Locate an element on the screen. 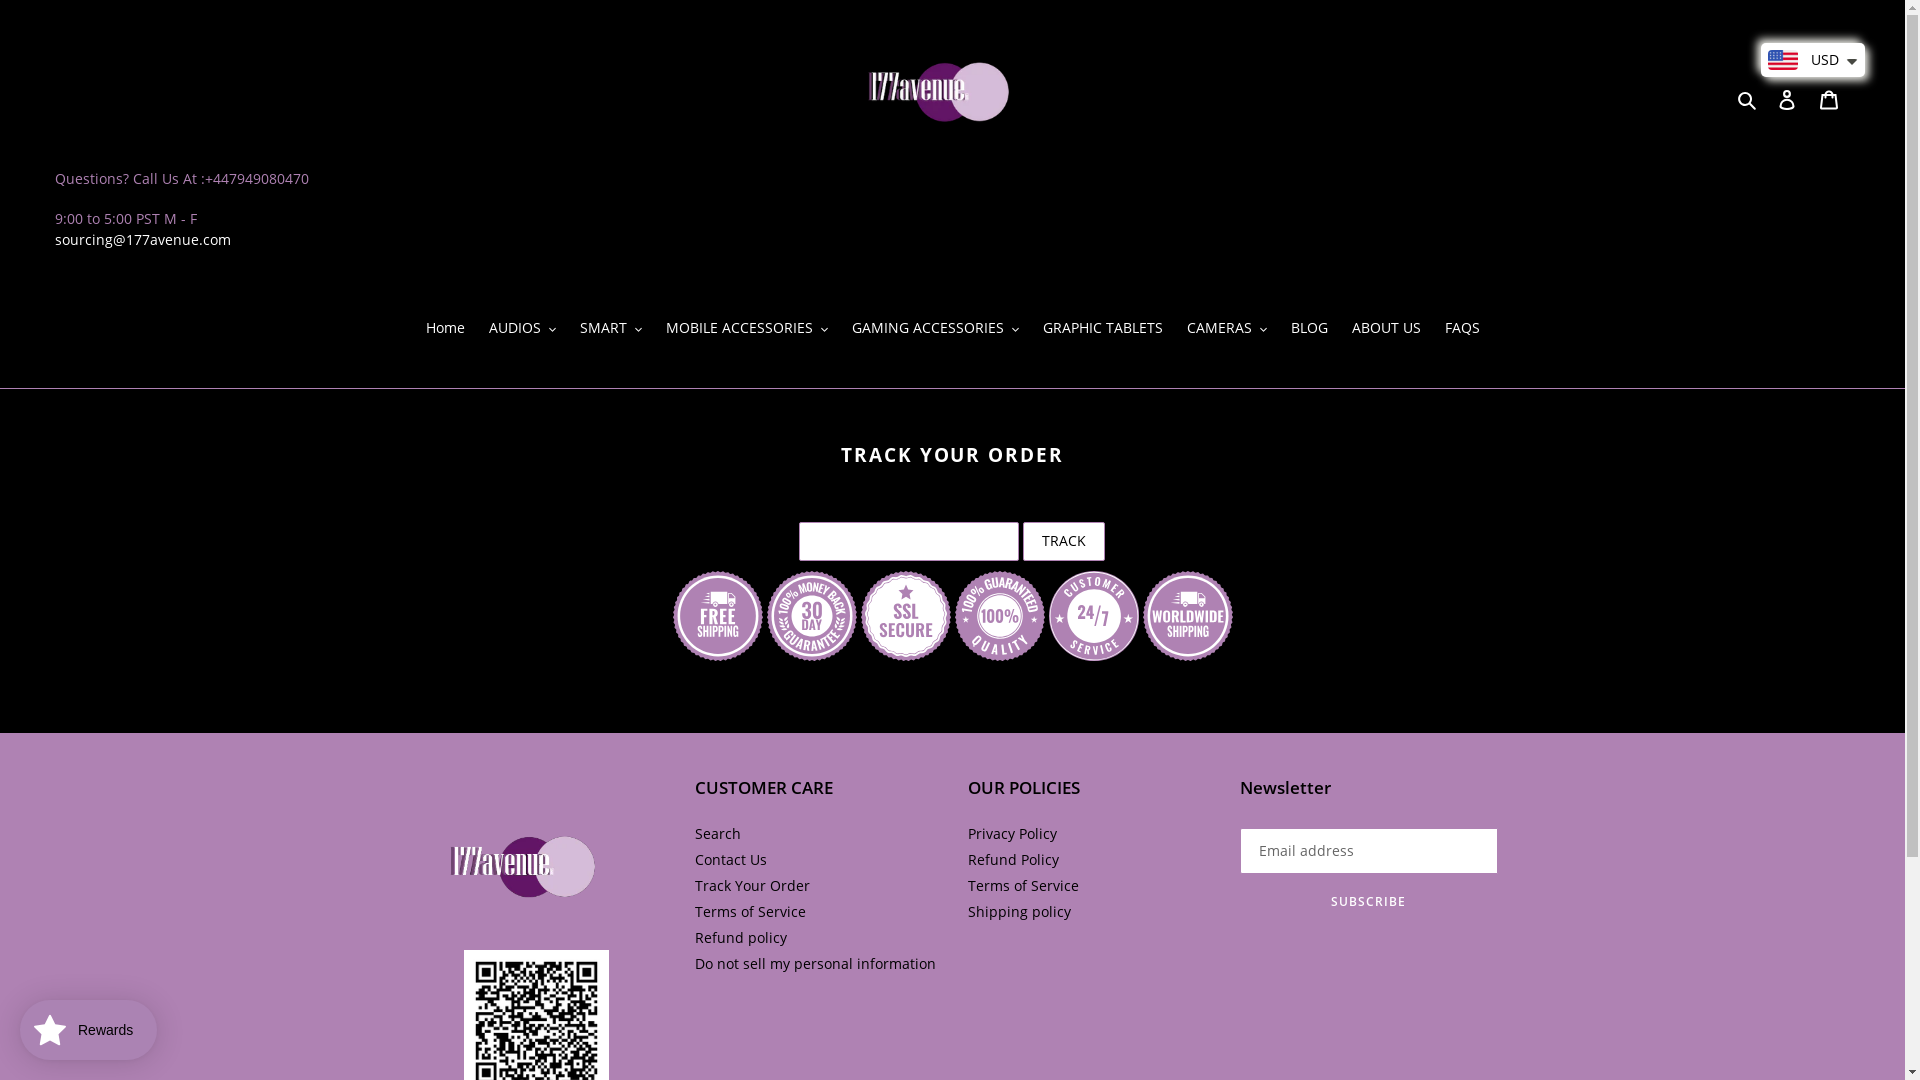 Image resolution: width=1920 pixels, height=1080 pixels. SUBSCRIBE is located at coordinates (1369, 902).